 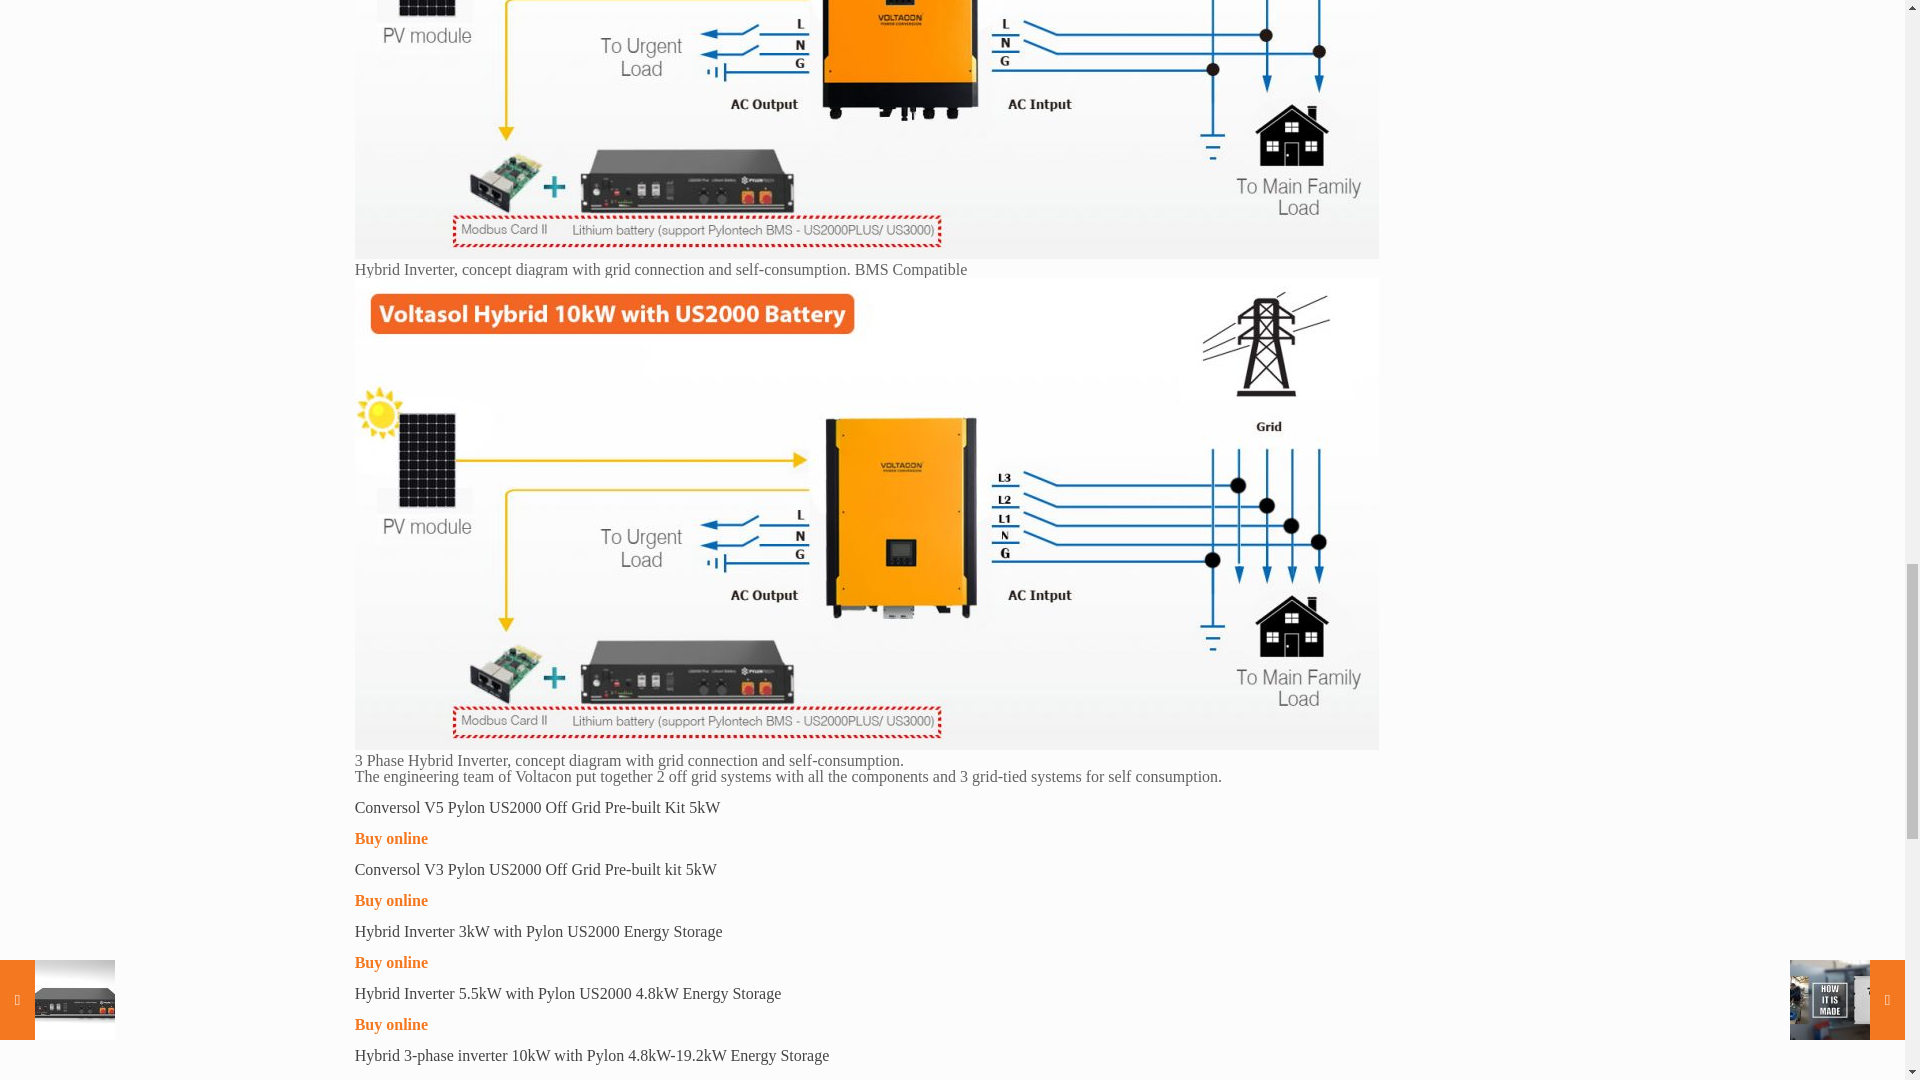 I want to click on Buy online, so click(x=392, y=1078).